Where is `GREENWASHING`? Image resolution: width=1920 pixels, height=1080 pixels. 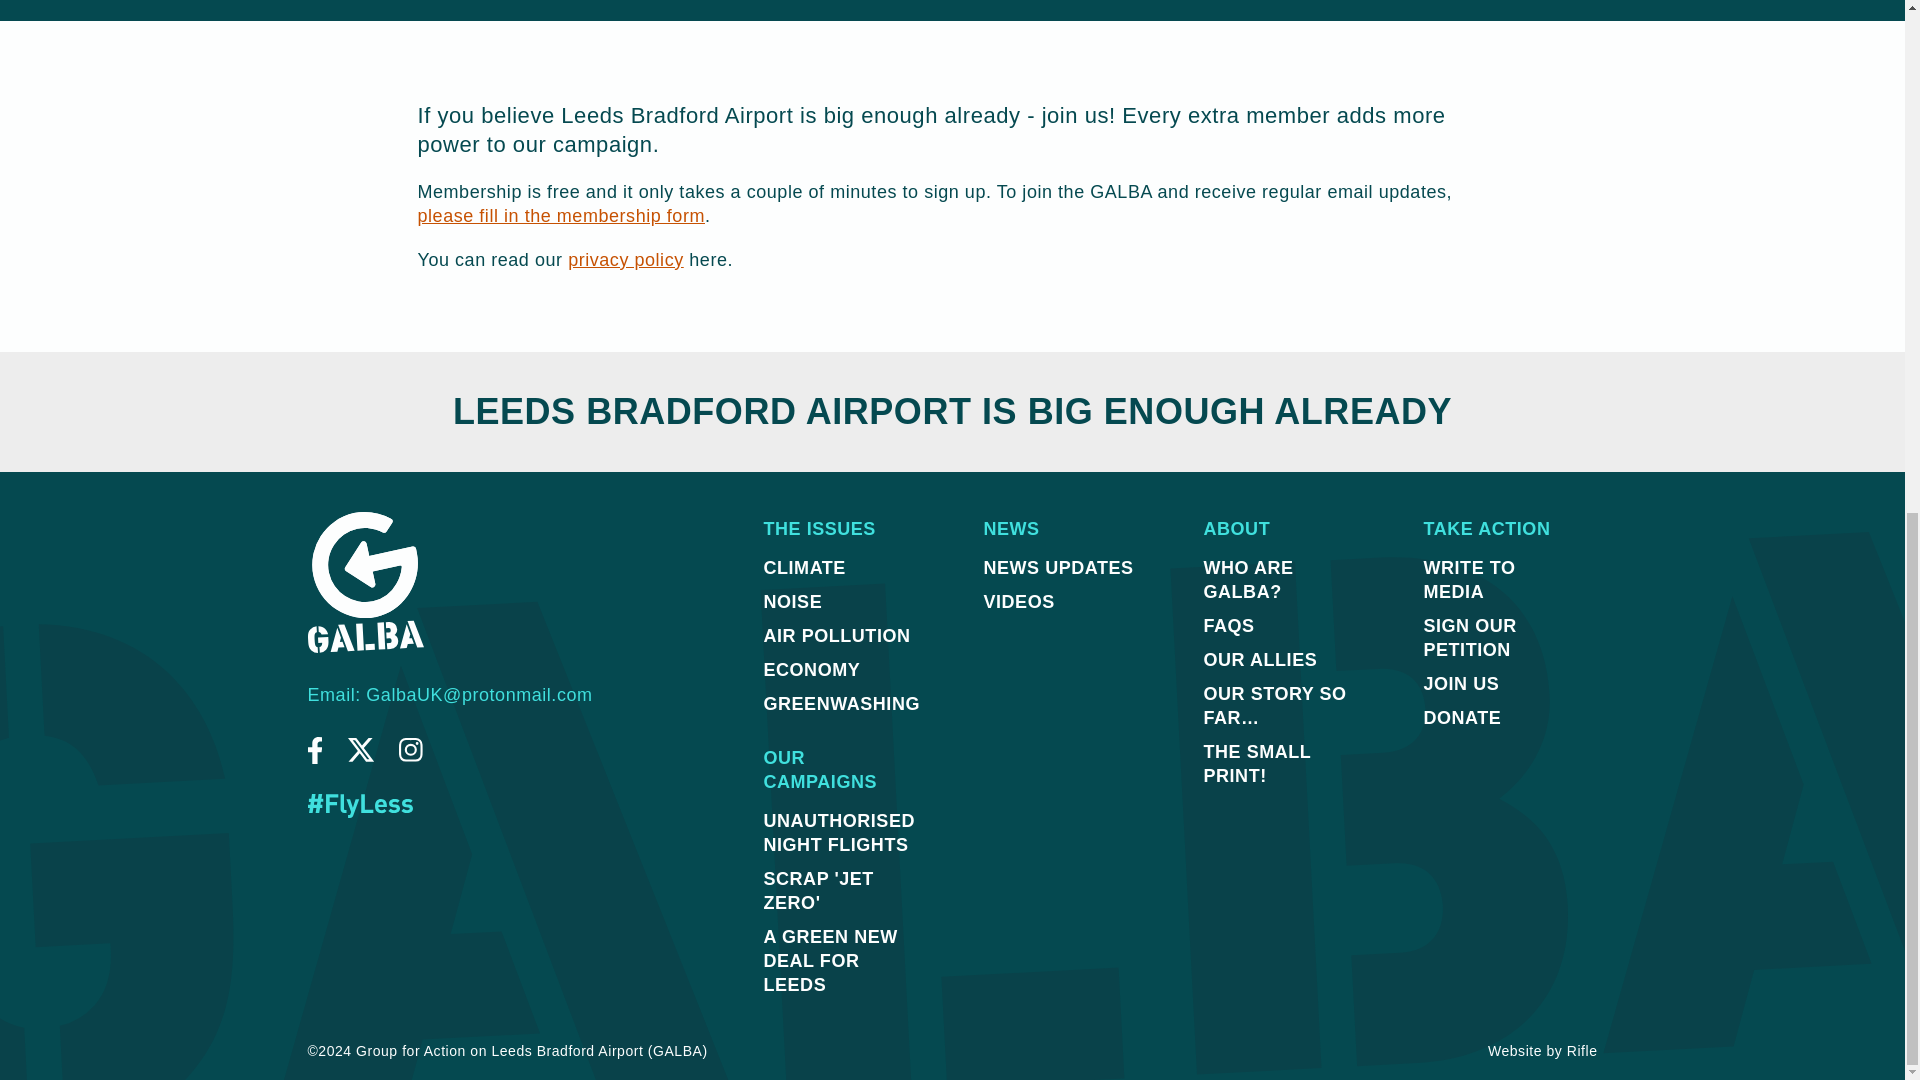 GREENWASHING is located at coordinates (841, 704).